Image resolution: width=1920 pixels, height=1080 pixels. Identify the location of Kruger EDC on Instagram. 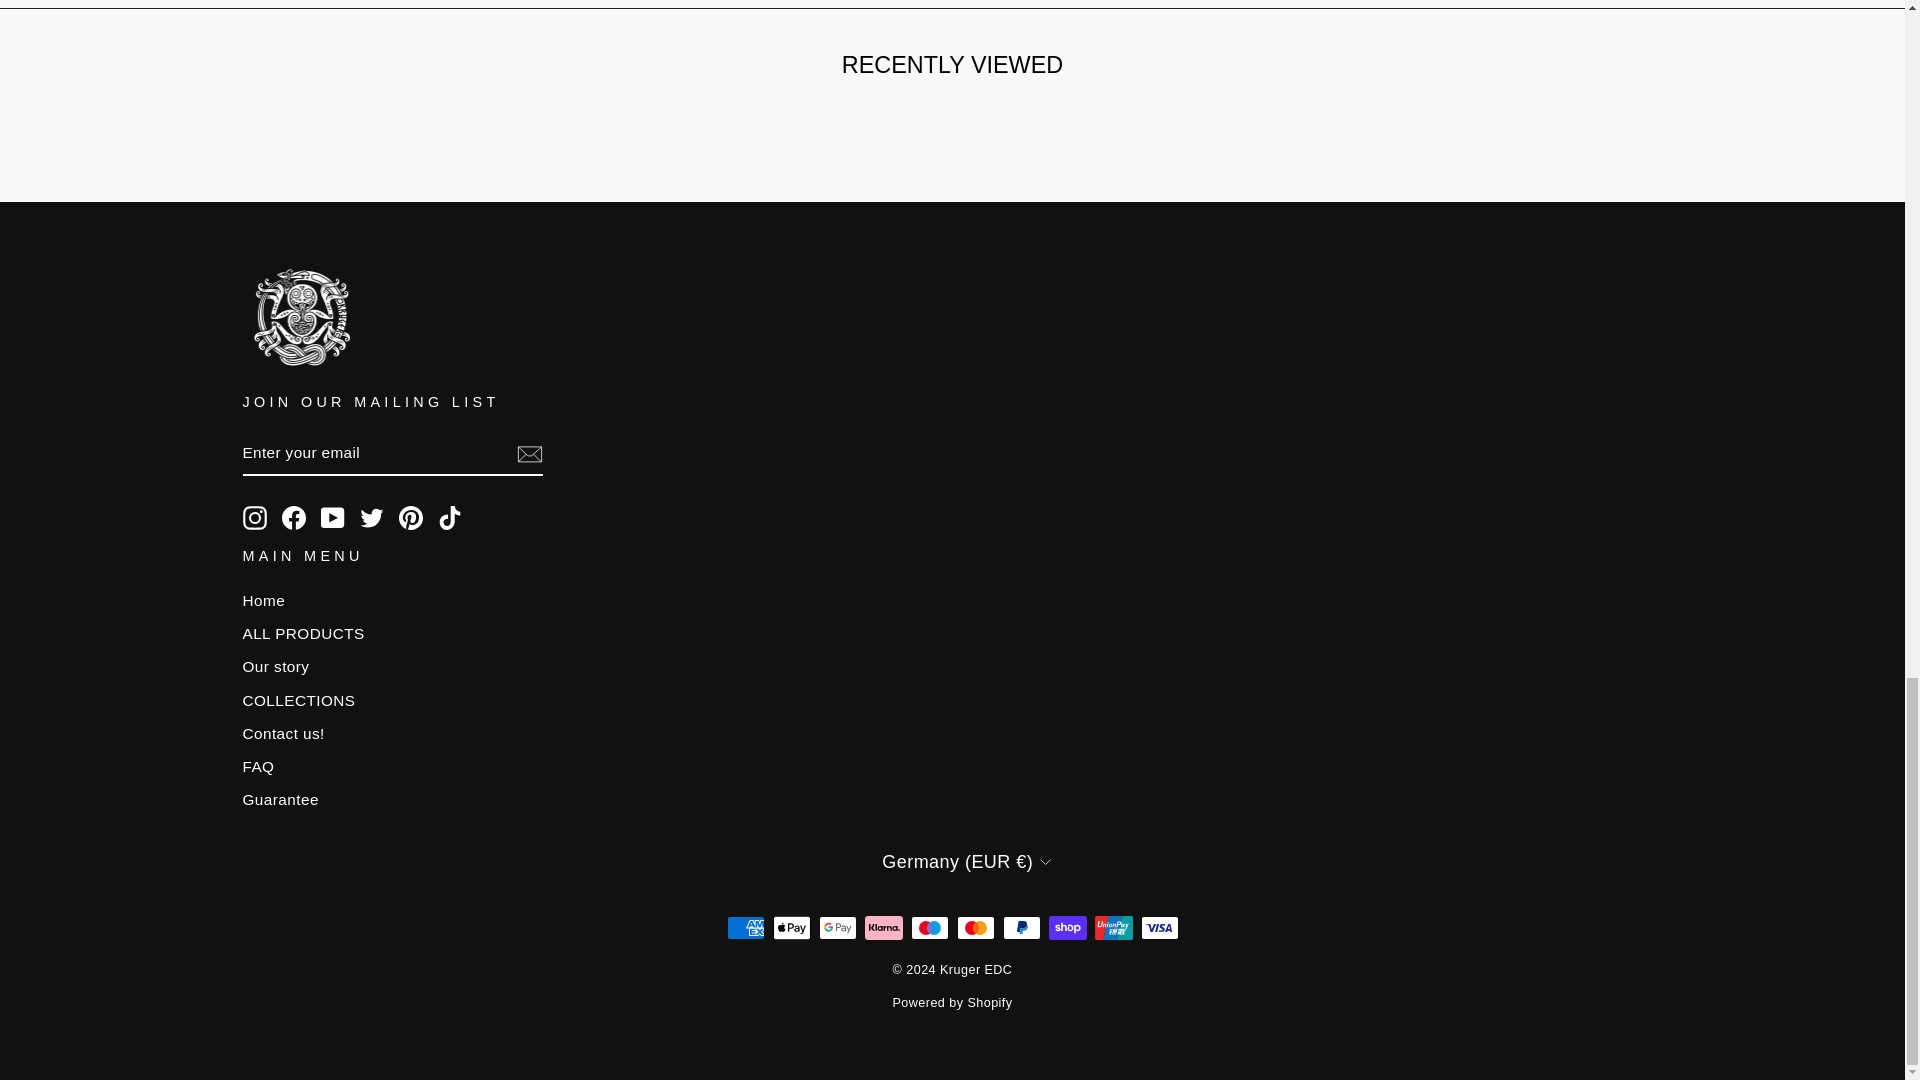
(254, 518).